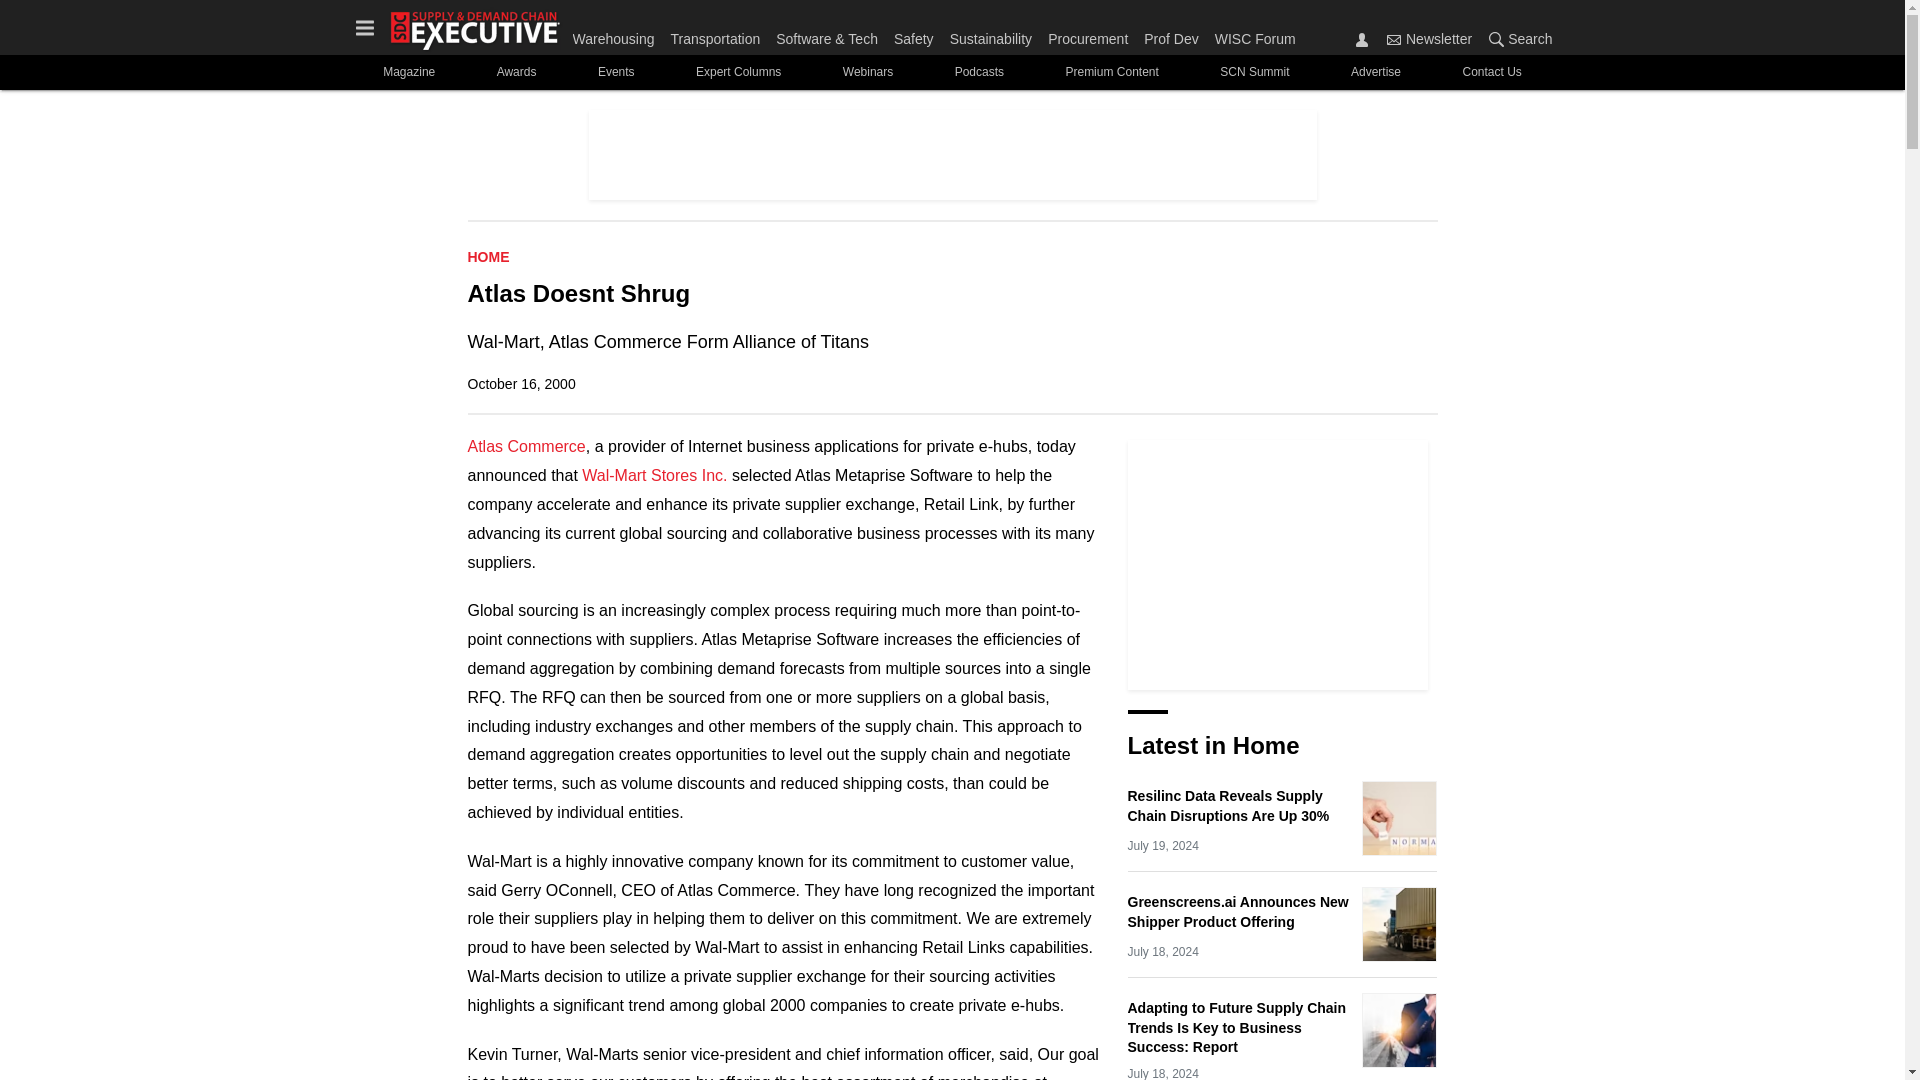 The height and width of the screenshot is (1080, 1920). Describe the element at coordinates (1429, 38) in the screenshot. I see `Newsletter` at that location.